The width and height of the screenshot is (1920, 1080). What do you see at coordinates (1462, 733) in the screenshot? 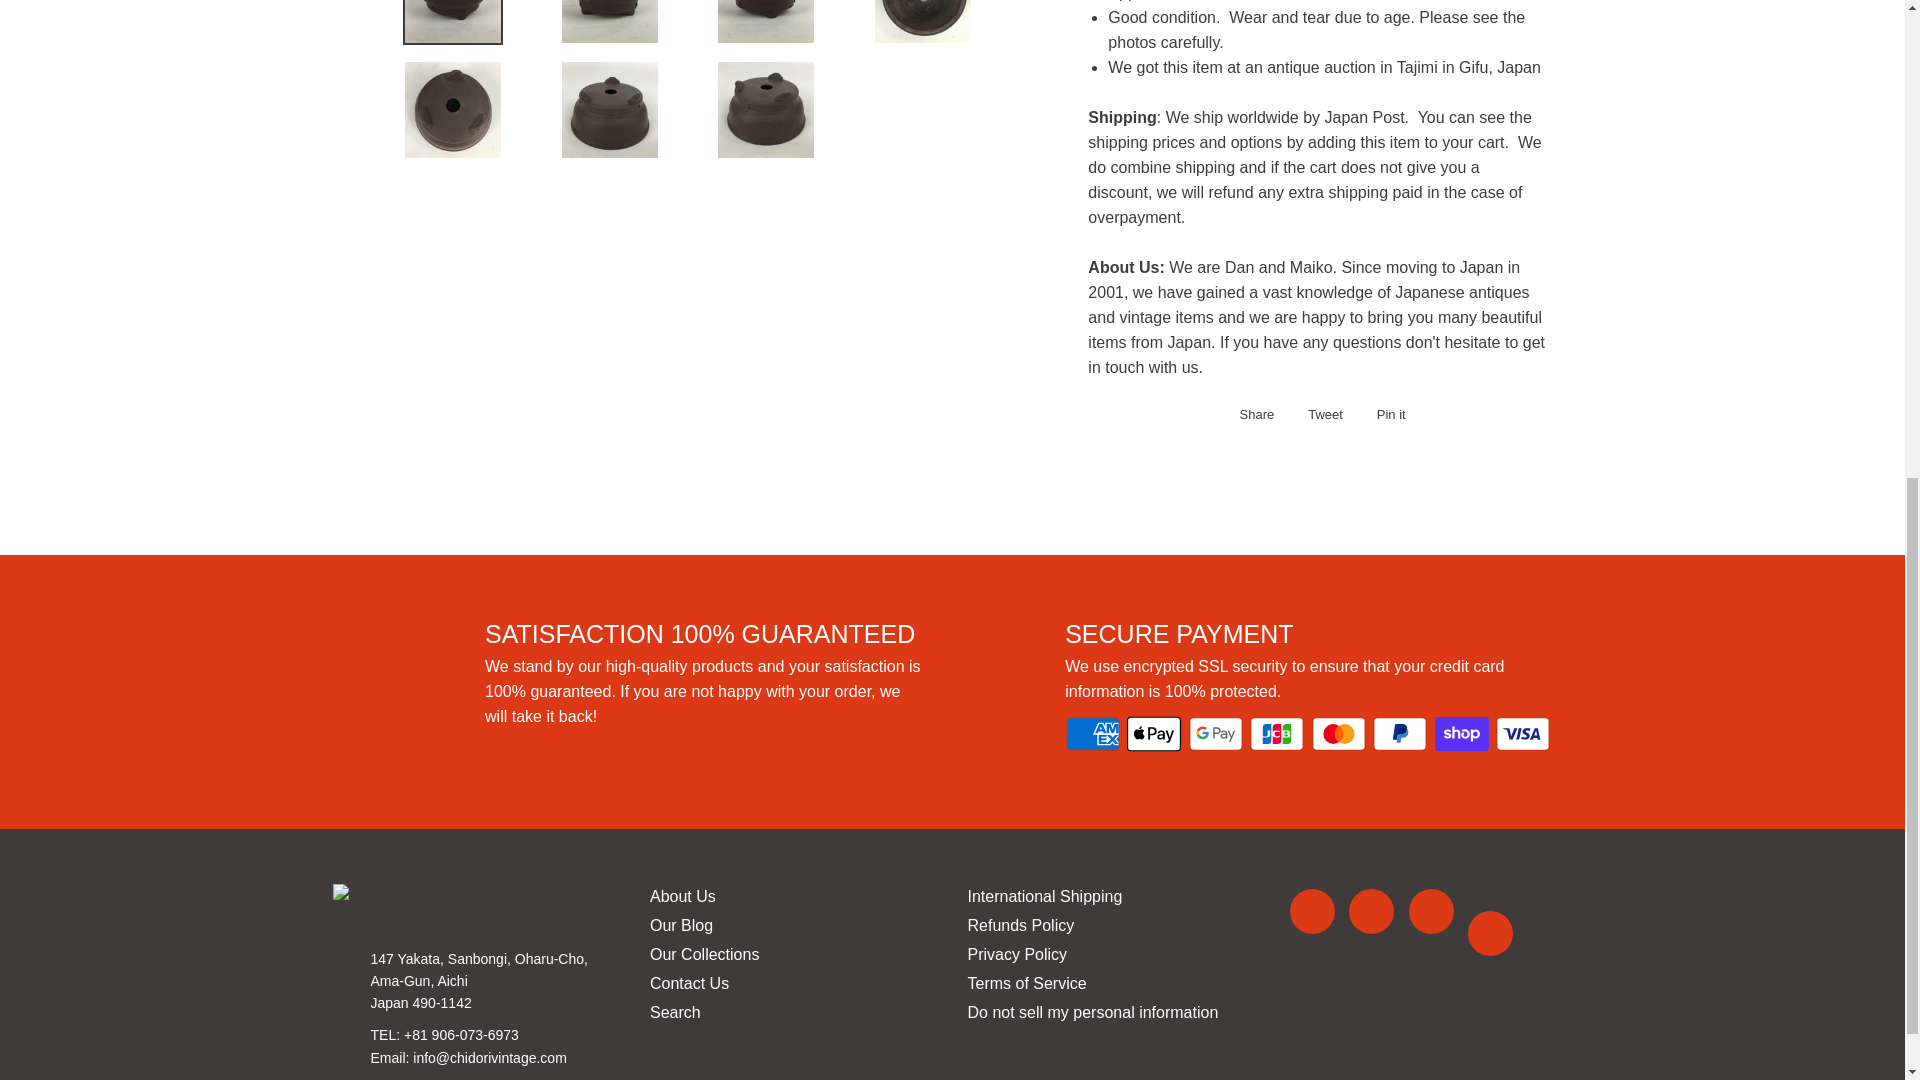
I see `Shop Pay` at bounding box center [1462, 733].